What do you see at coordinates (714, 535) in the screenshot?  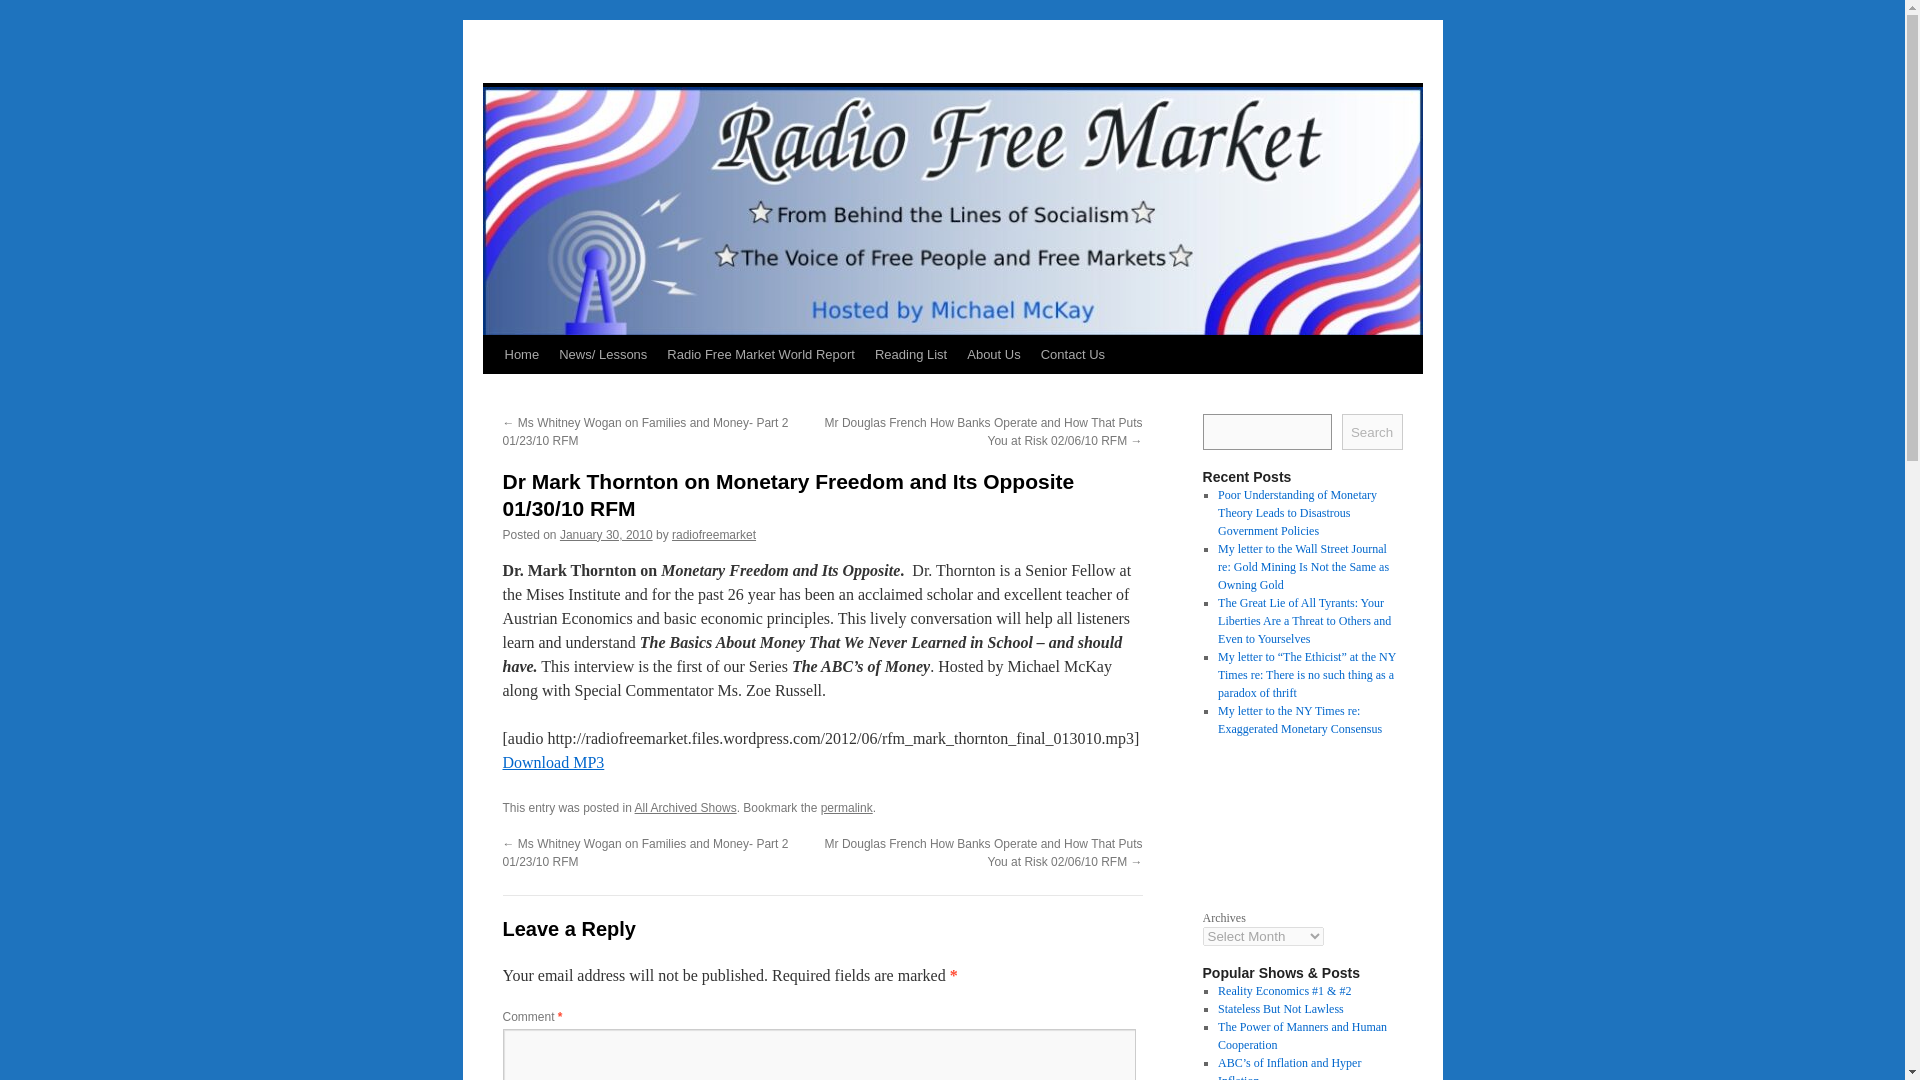 I see `View all posts by radiofreemarket` at bounding box center [714, 535].